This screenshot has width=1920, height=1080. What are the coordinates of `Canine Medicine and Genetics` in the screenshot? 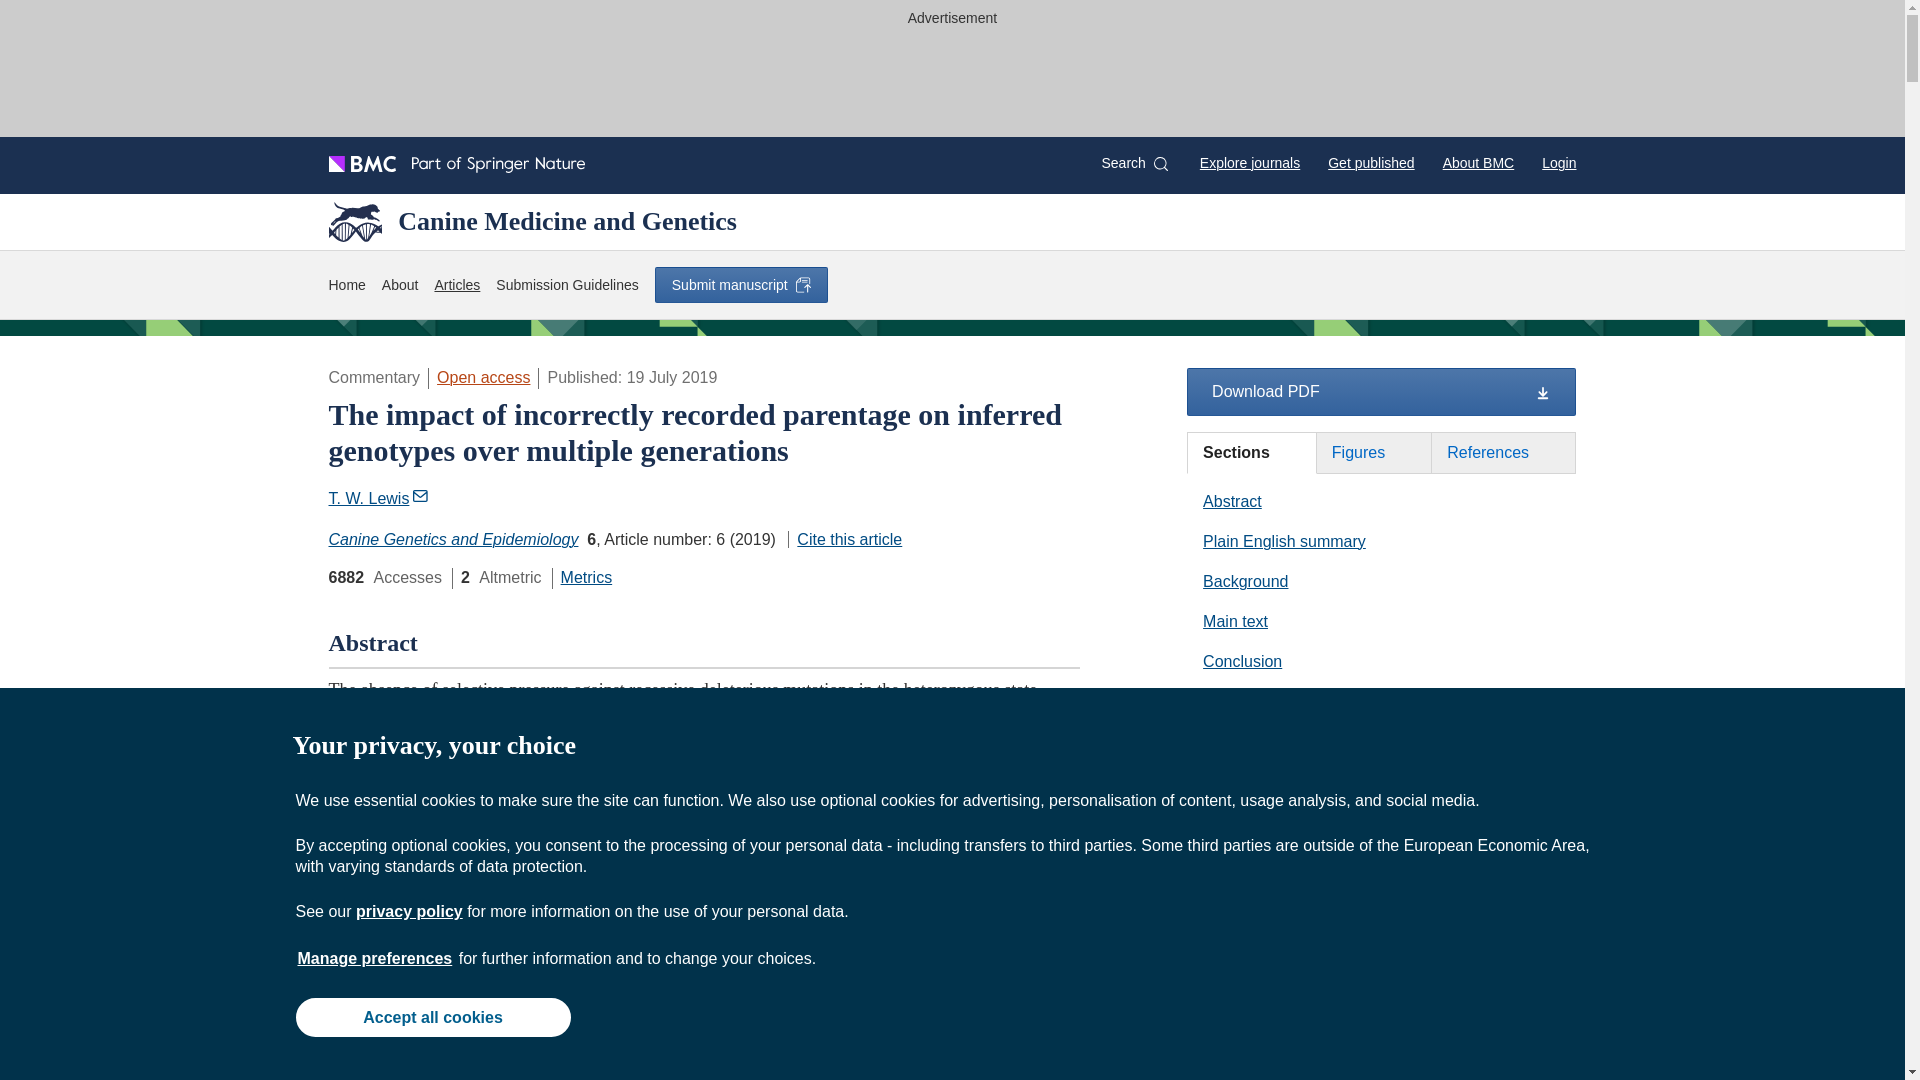 It's located at (532, 221).